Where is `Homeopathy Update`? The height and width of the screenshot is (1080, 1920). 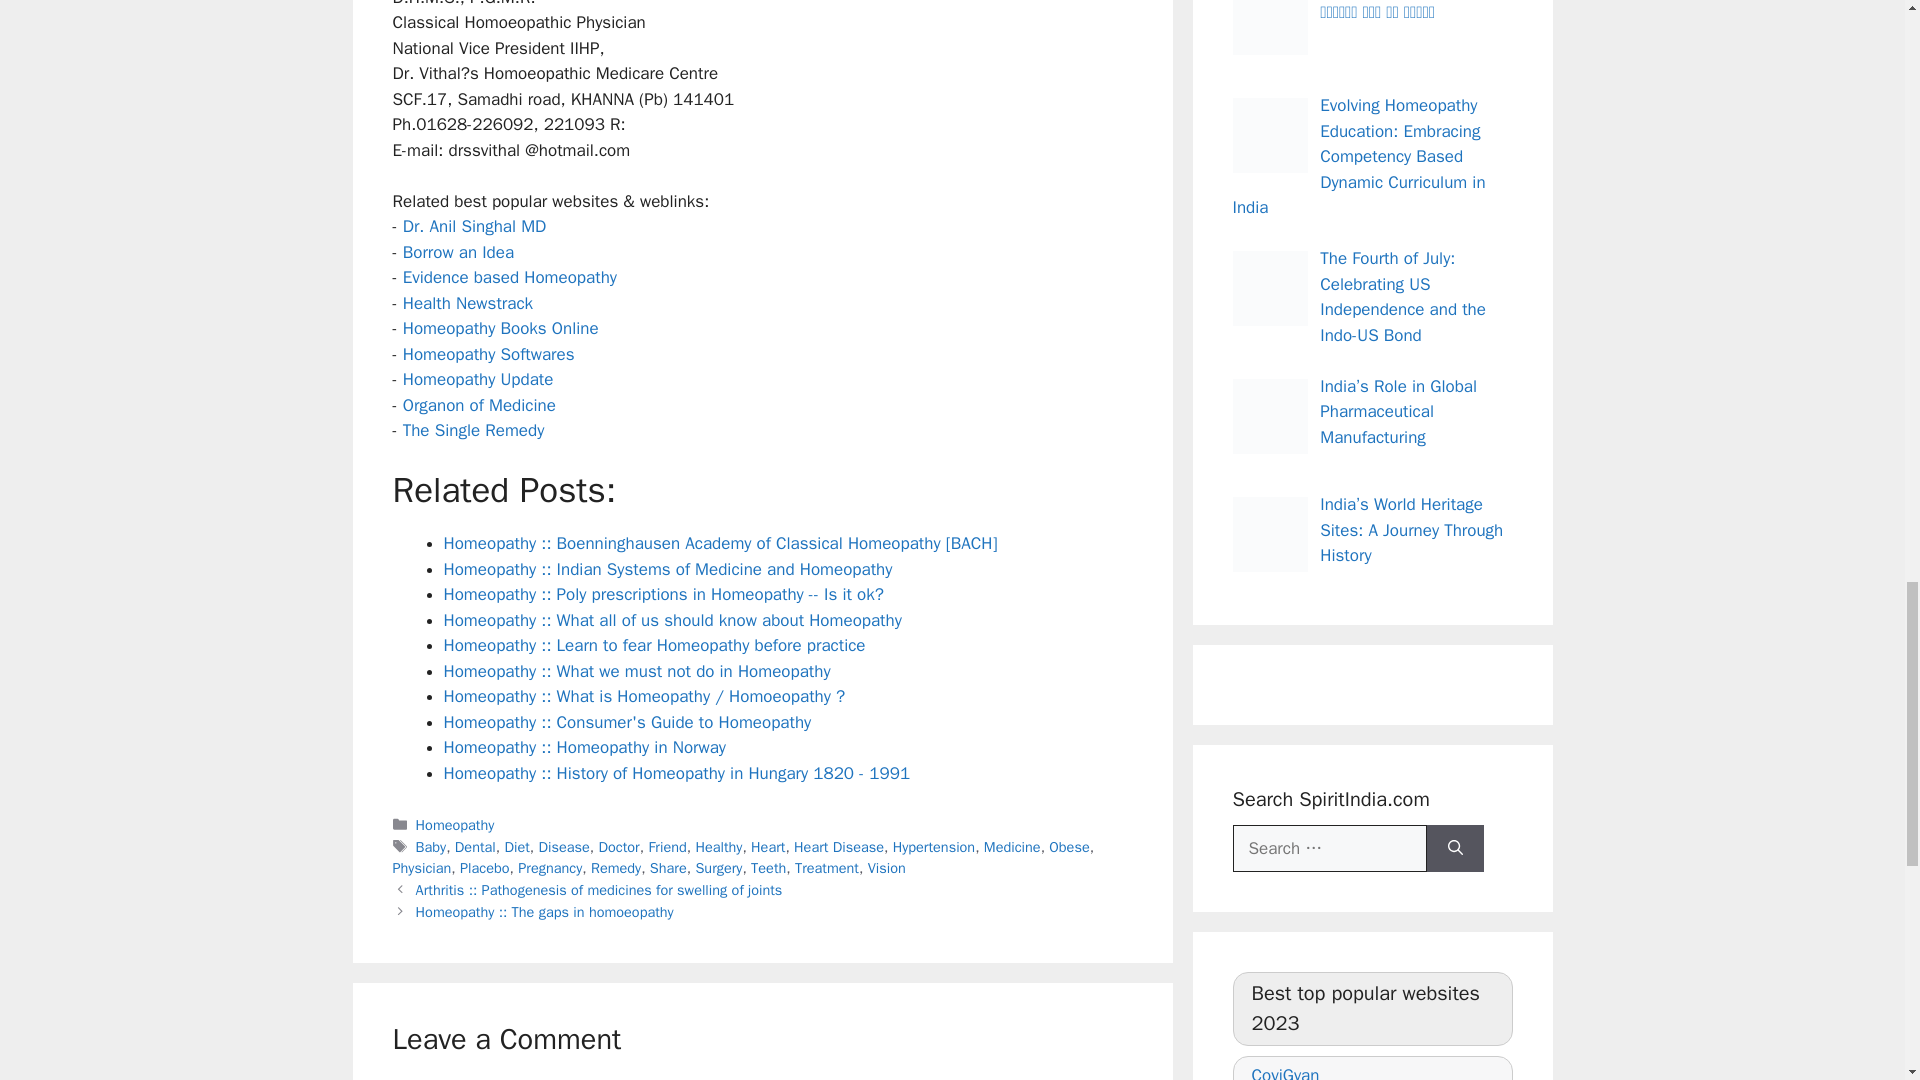
Homeopathy Update is located at coordinates (478, 379).